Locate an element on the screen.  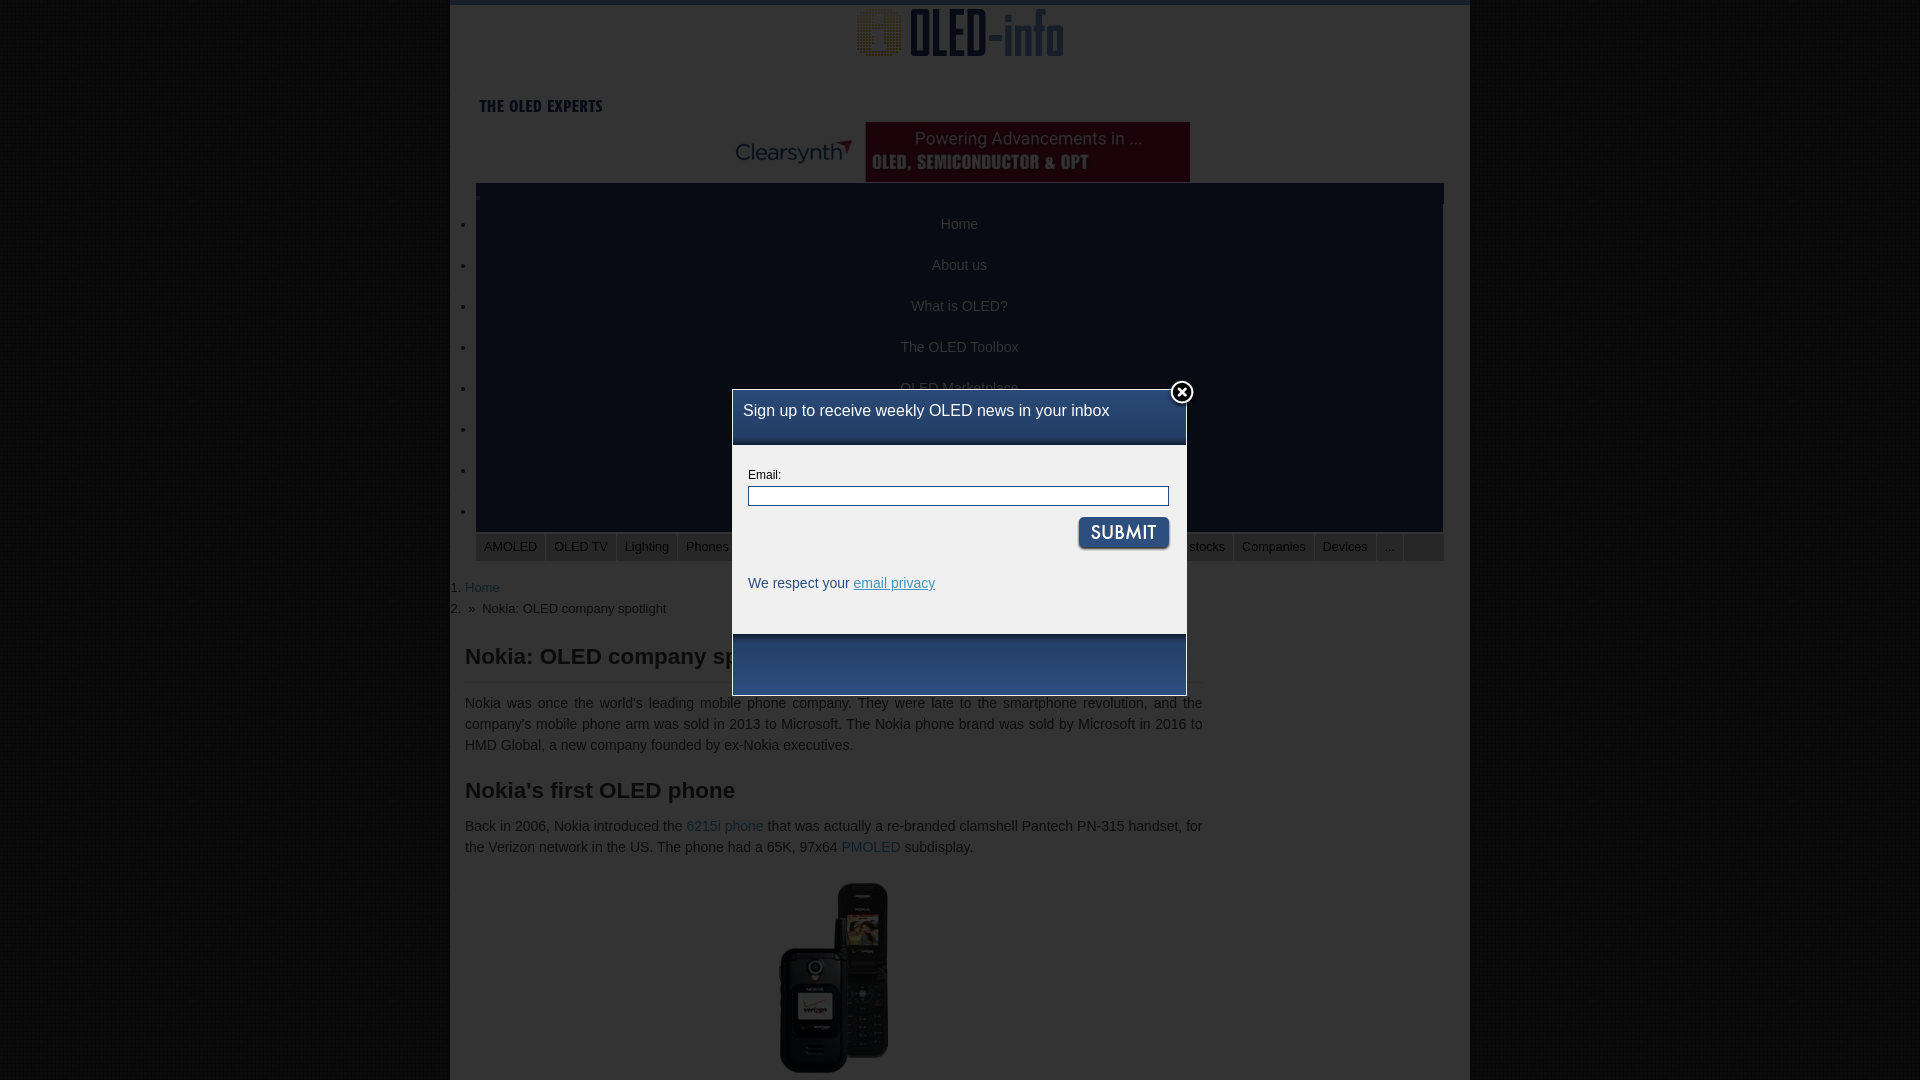
The OLED Toolbox is located at coordinates (960, 348).